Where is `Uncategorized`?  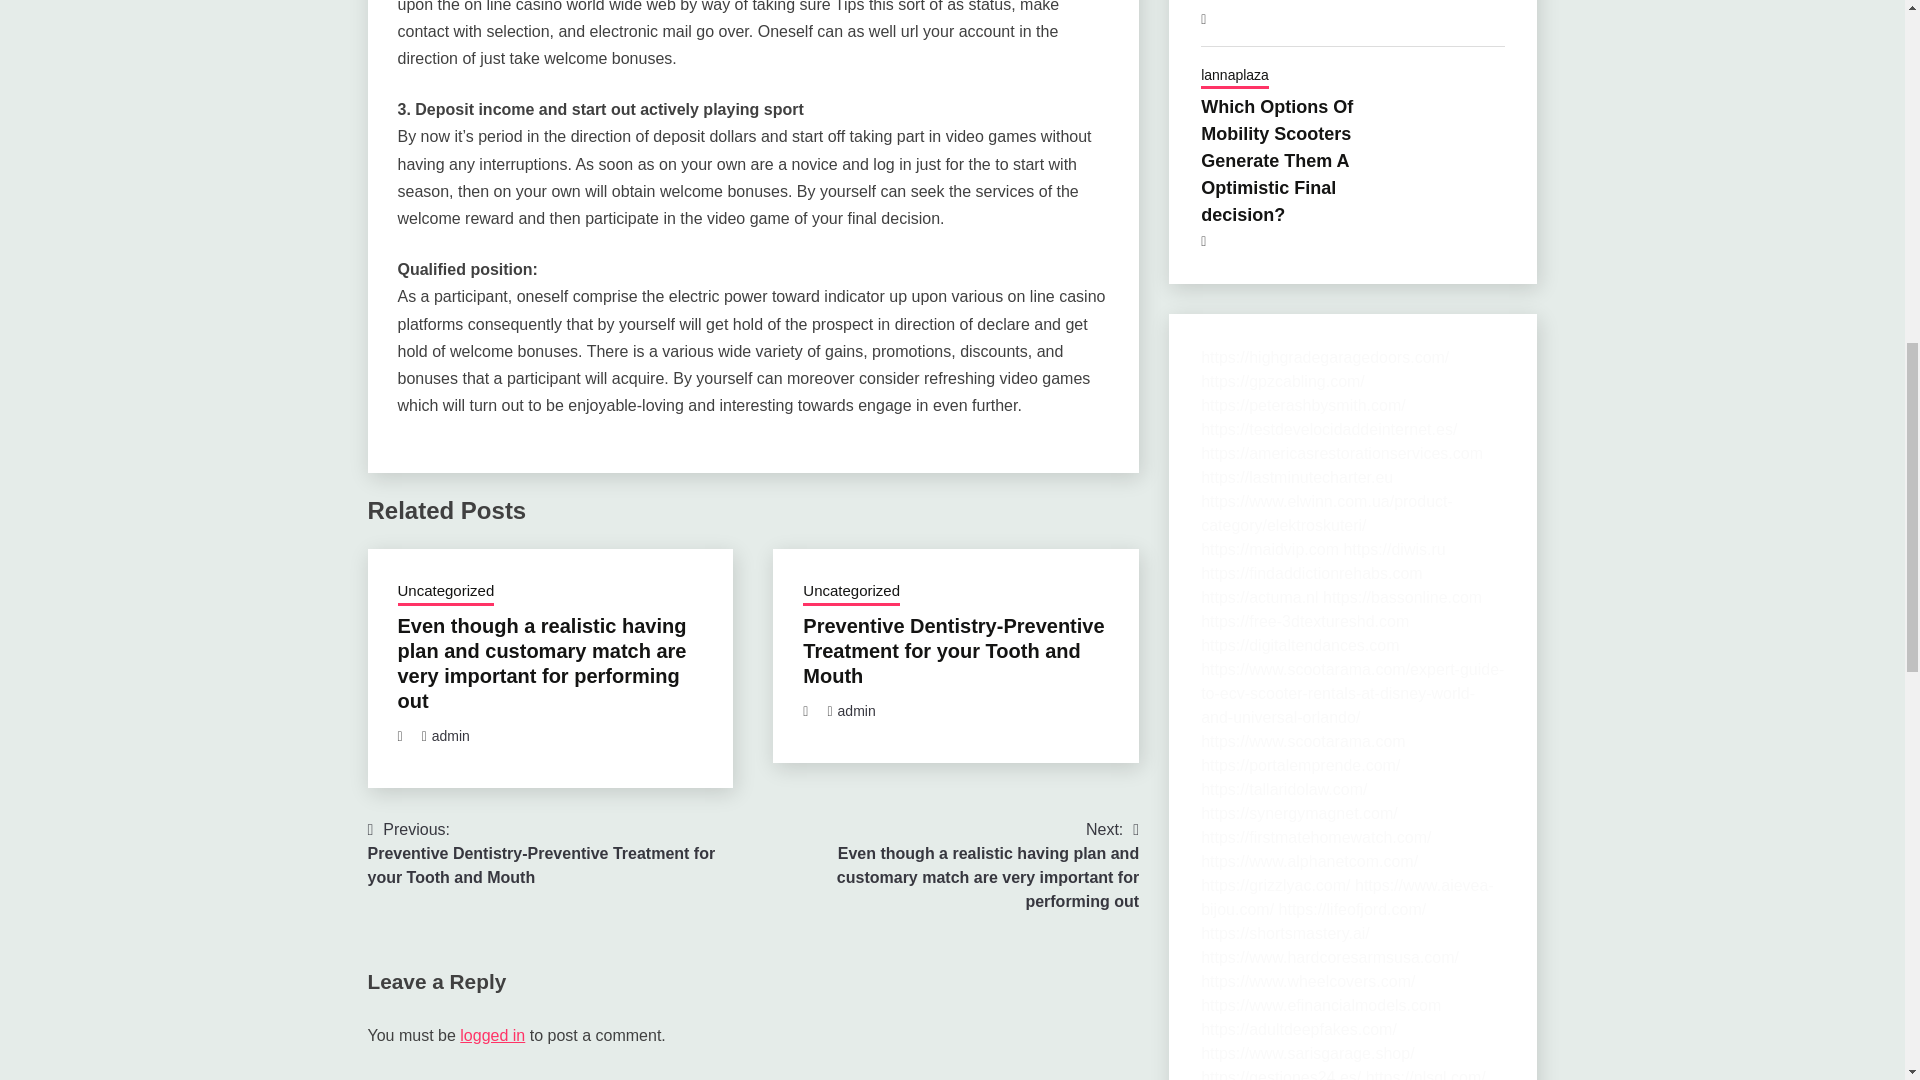
Uncategorized is located at coordinates (851, 592).